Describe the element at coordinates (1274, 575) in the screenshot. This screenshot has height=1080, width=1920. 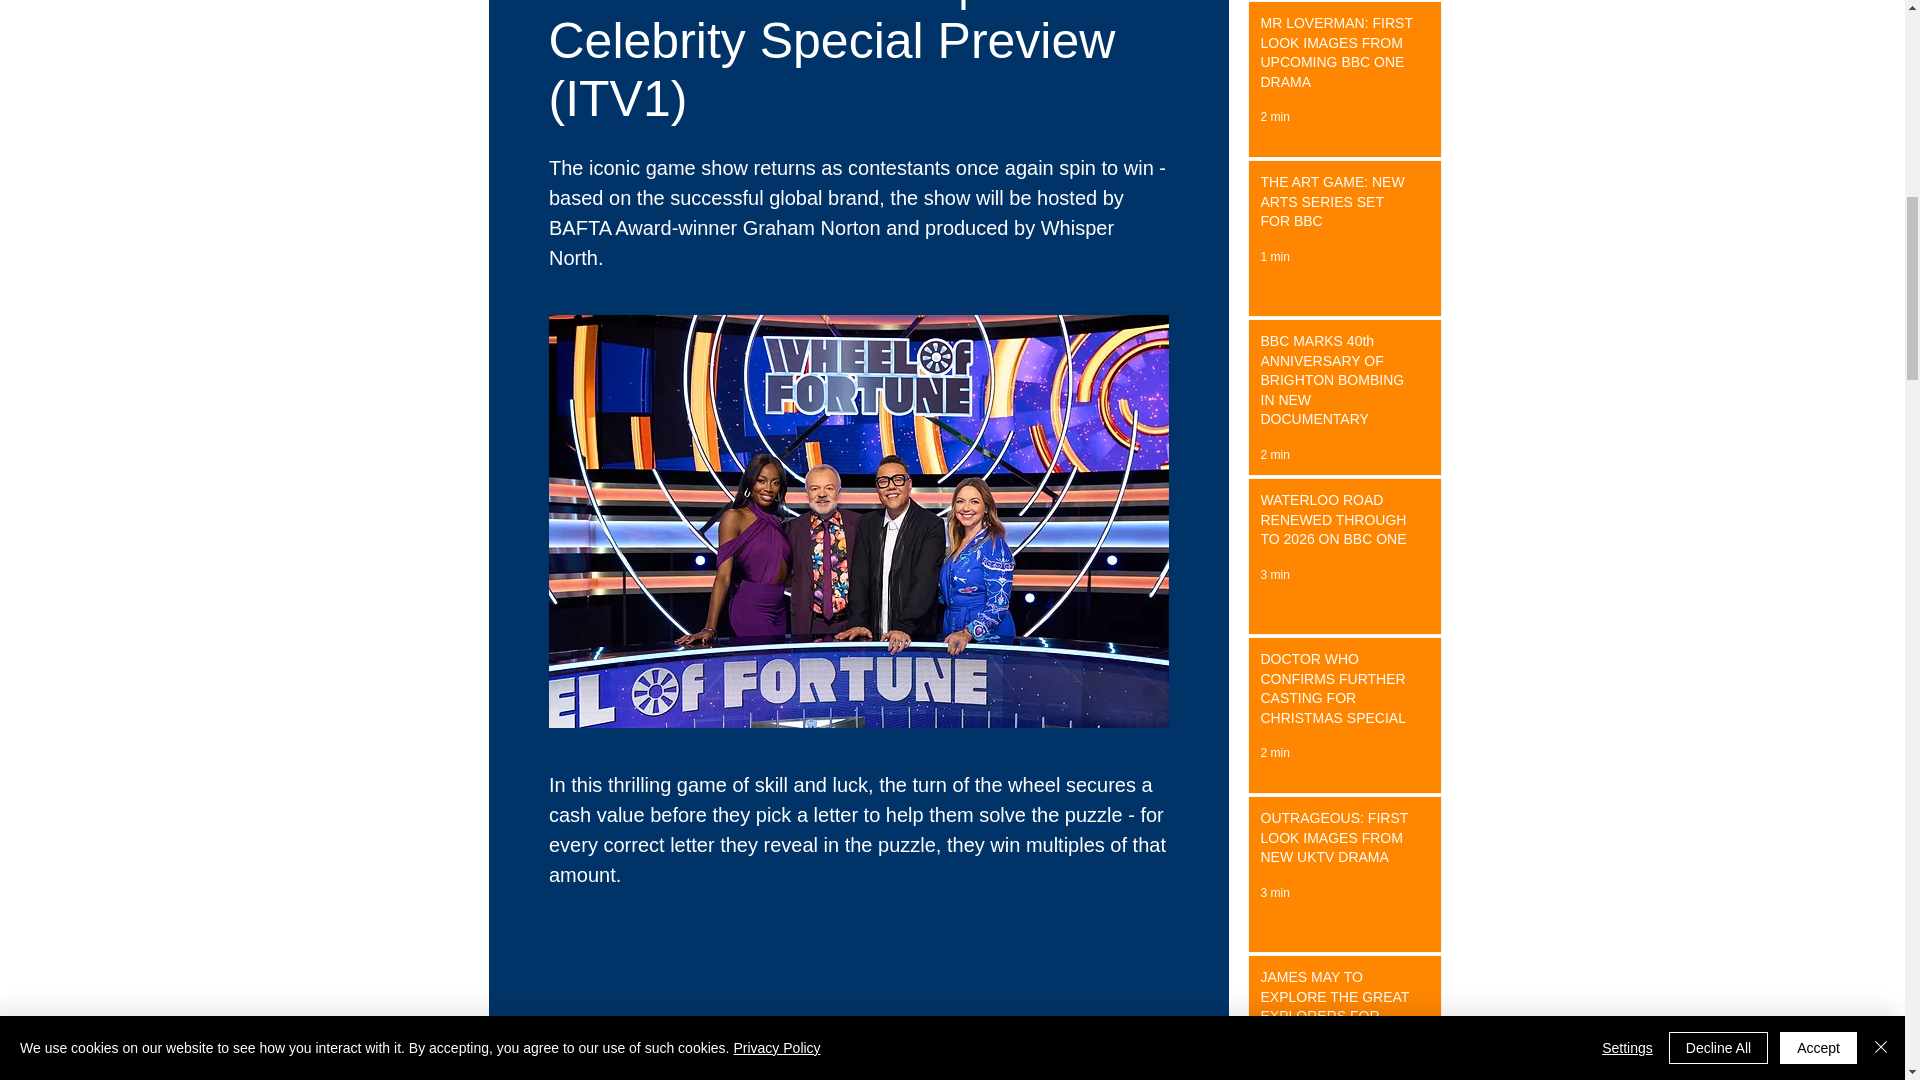
I see `3 min` at that location.